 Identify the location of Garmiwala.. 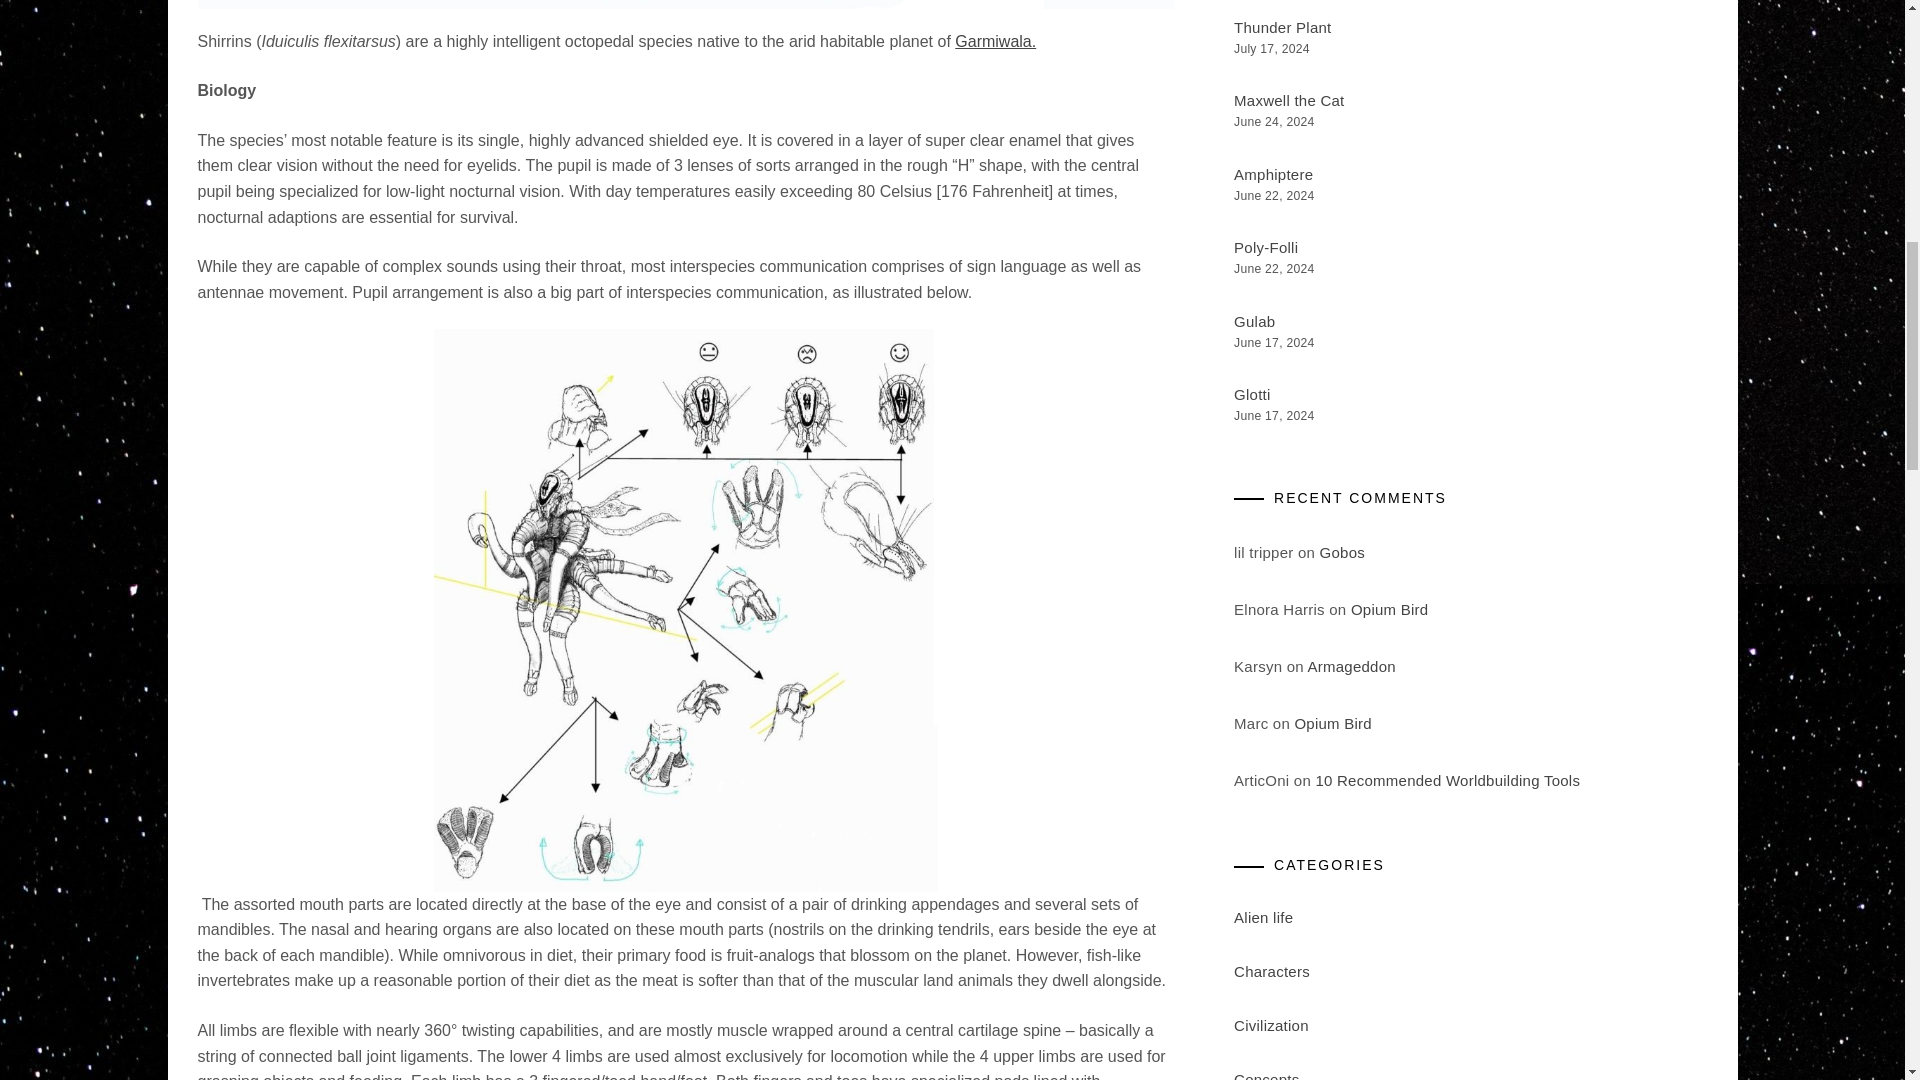
(995, 41).